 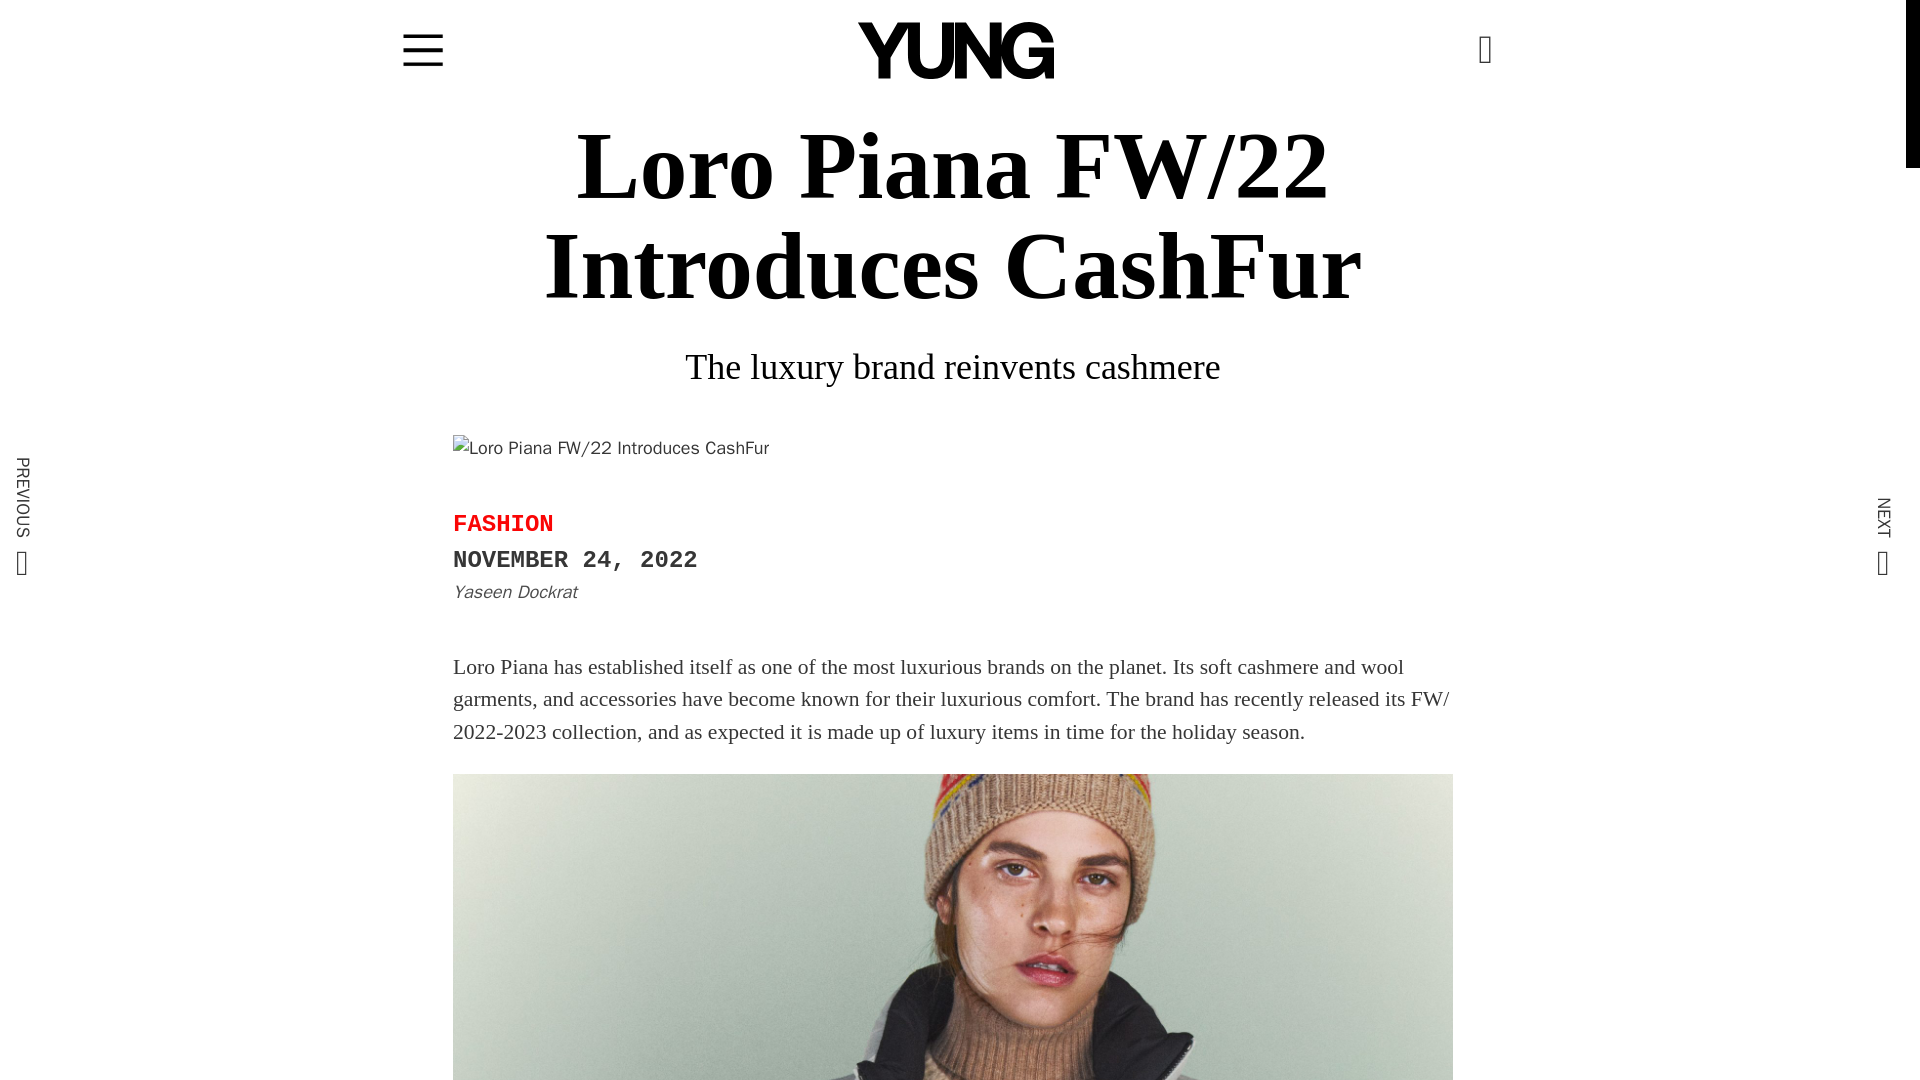 I want to click on Search, so click(x=1152, y=540).